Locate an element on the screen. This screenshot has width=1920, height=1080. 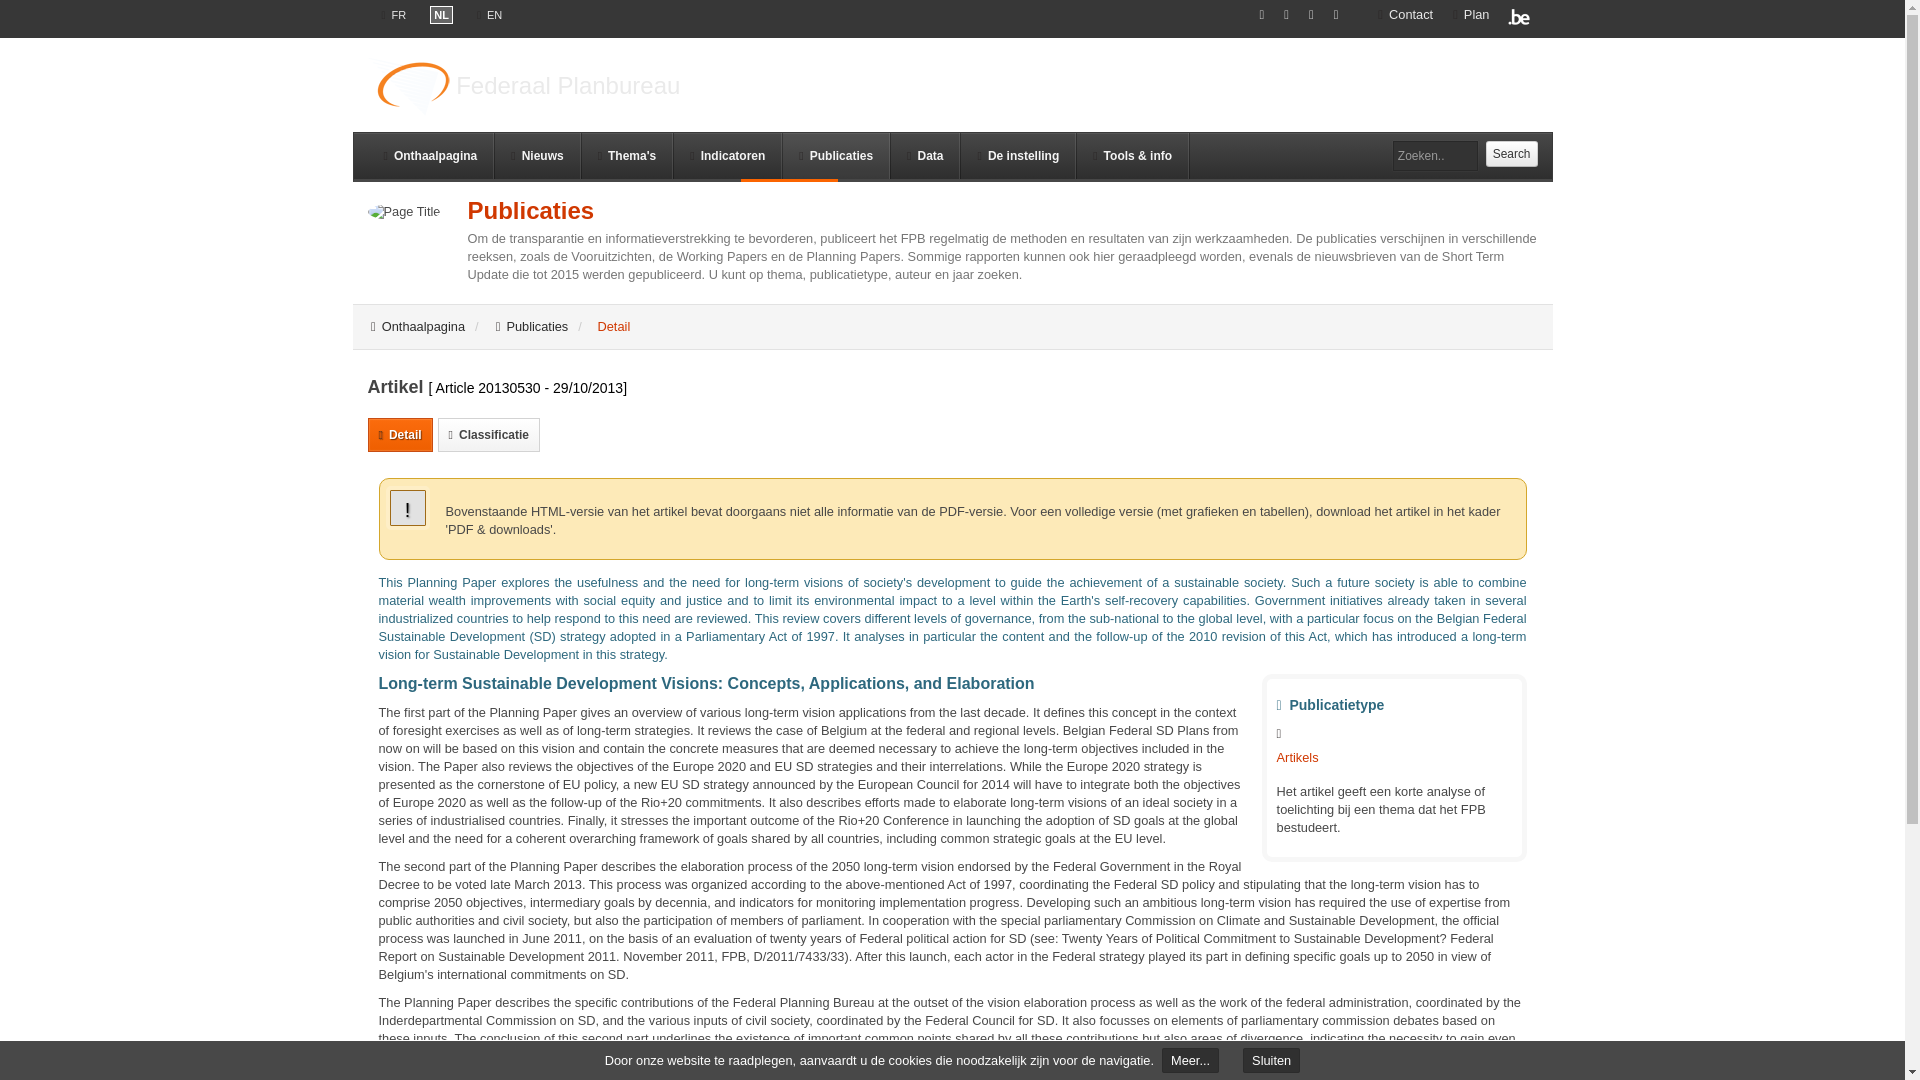
Indicatoren is located at coordinates (727, 156).